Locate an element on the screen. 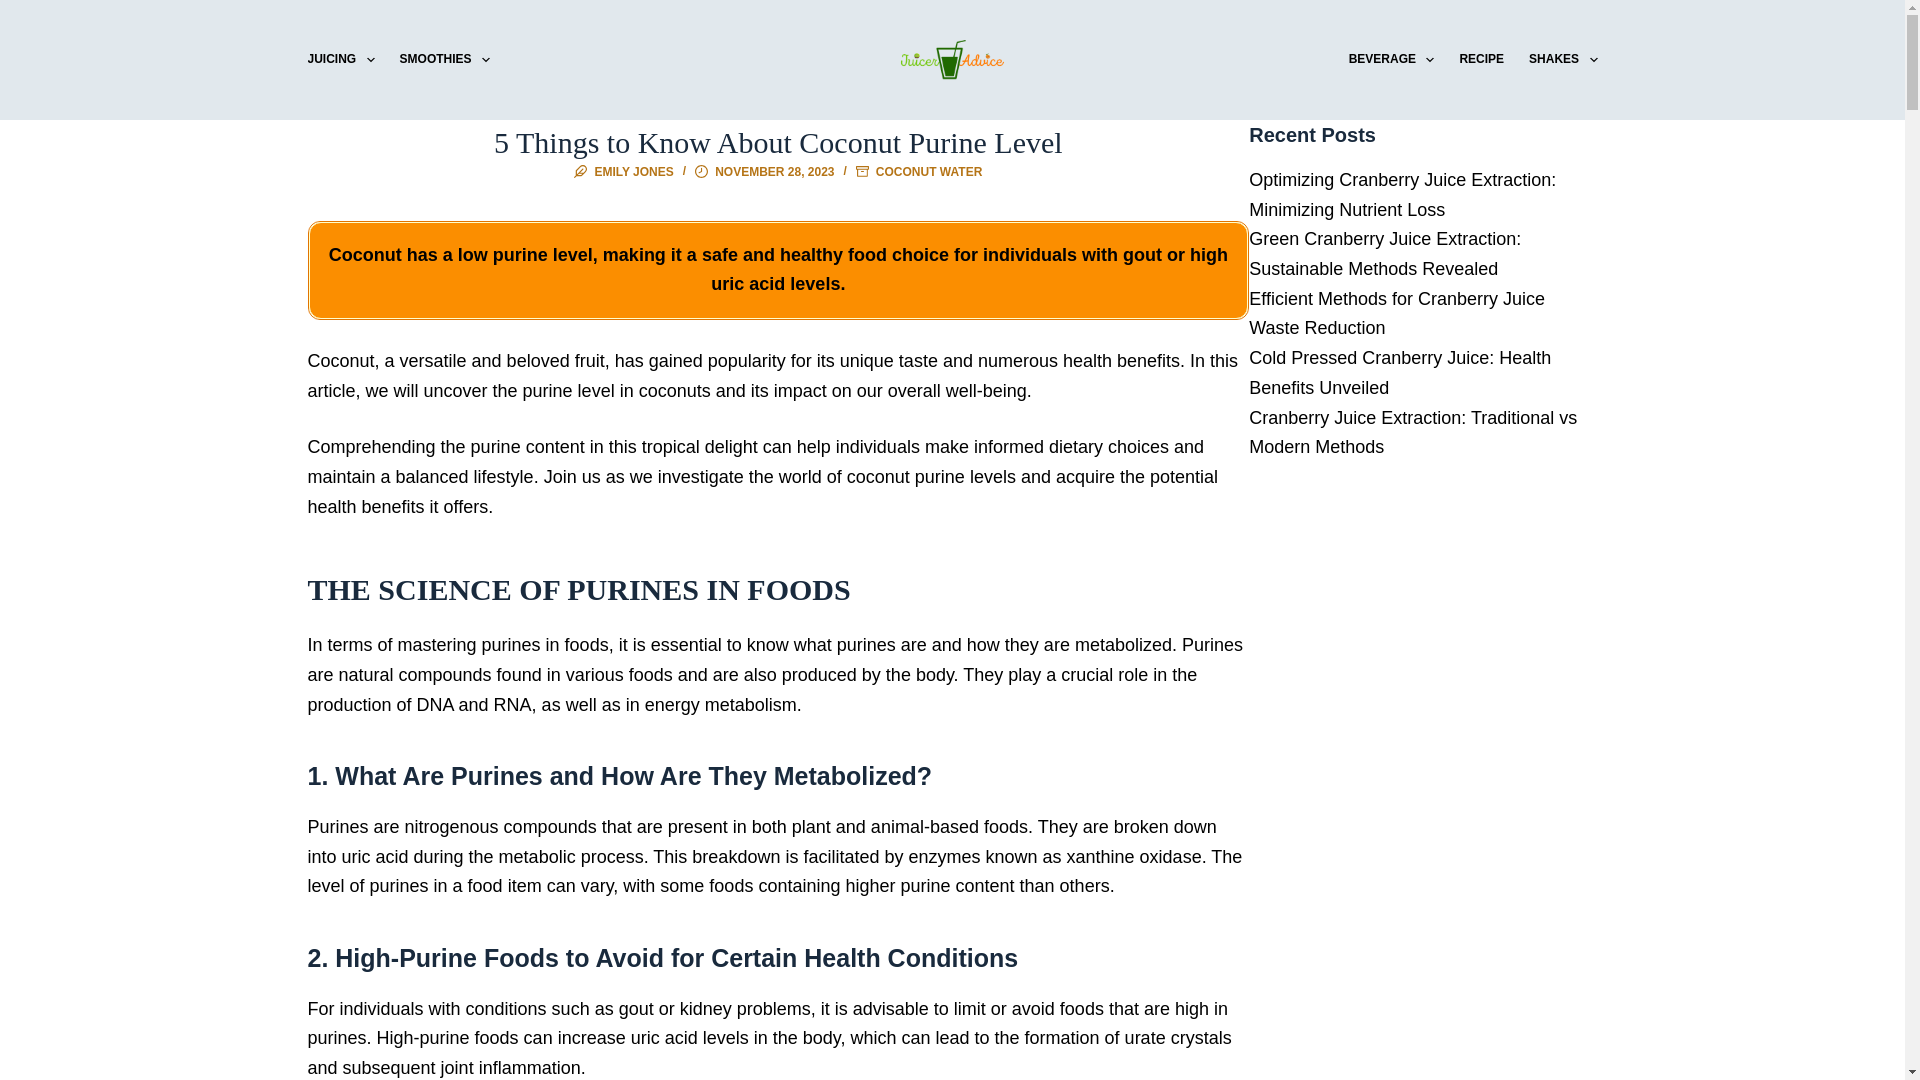 The image size is (1920, 1080). Posts by Emily Jones is located at coordinates (633, 172).